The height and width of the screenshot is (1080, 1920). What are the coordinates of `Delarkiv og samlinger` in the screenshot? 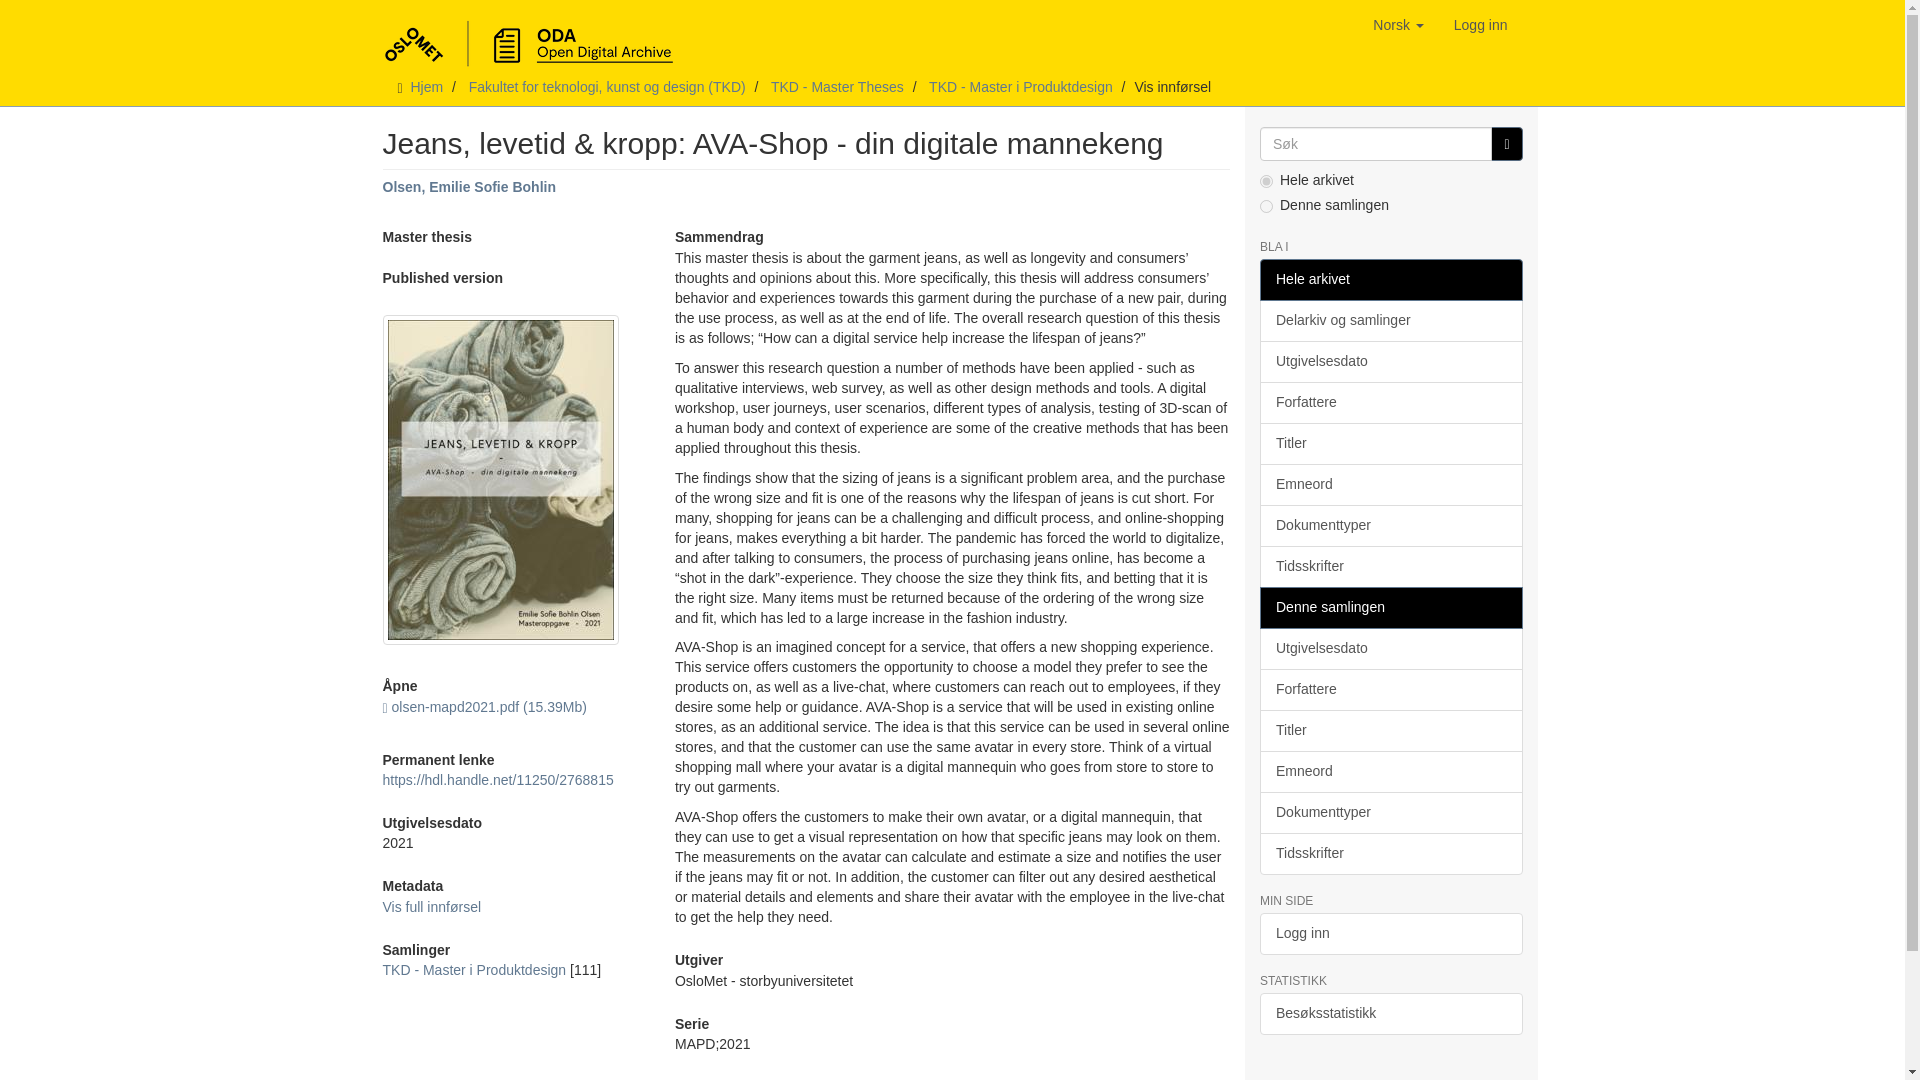 It's located at (1390, 321).